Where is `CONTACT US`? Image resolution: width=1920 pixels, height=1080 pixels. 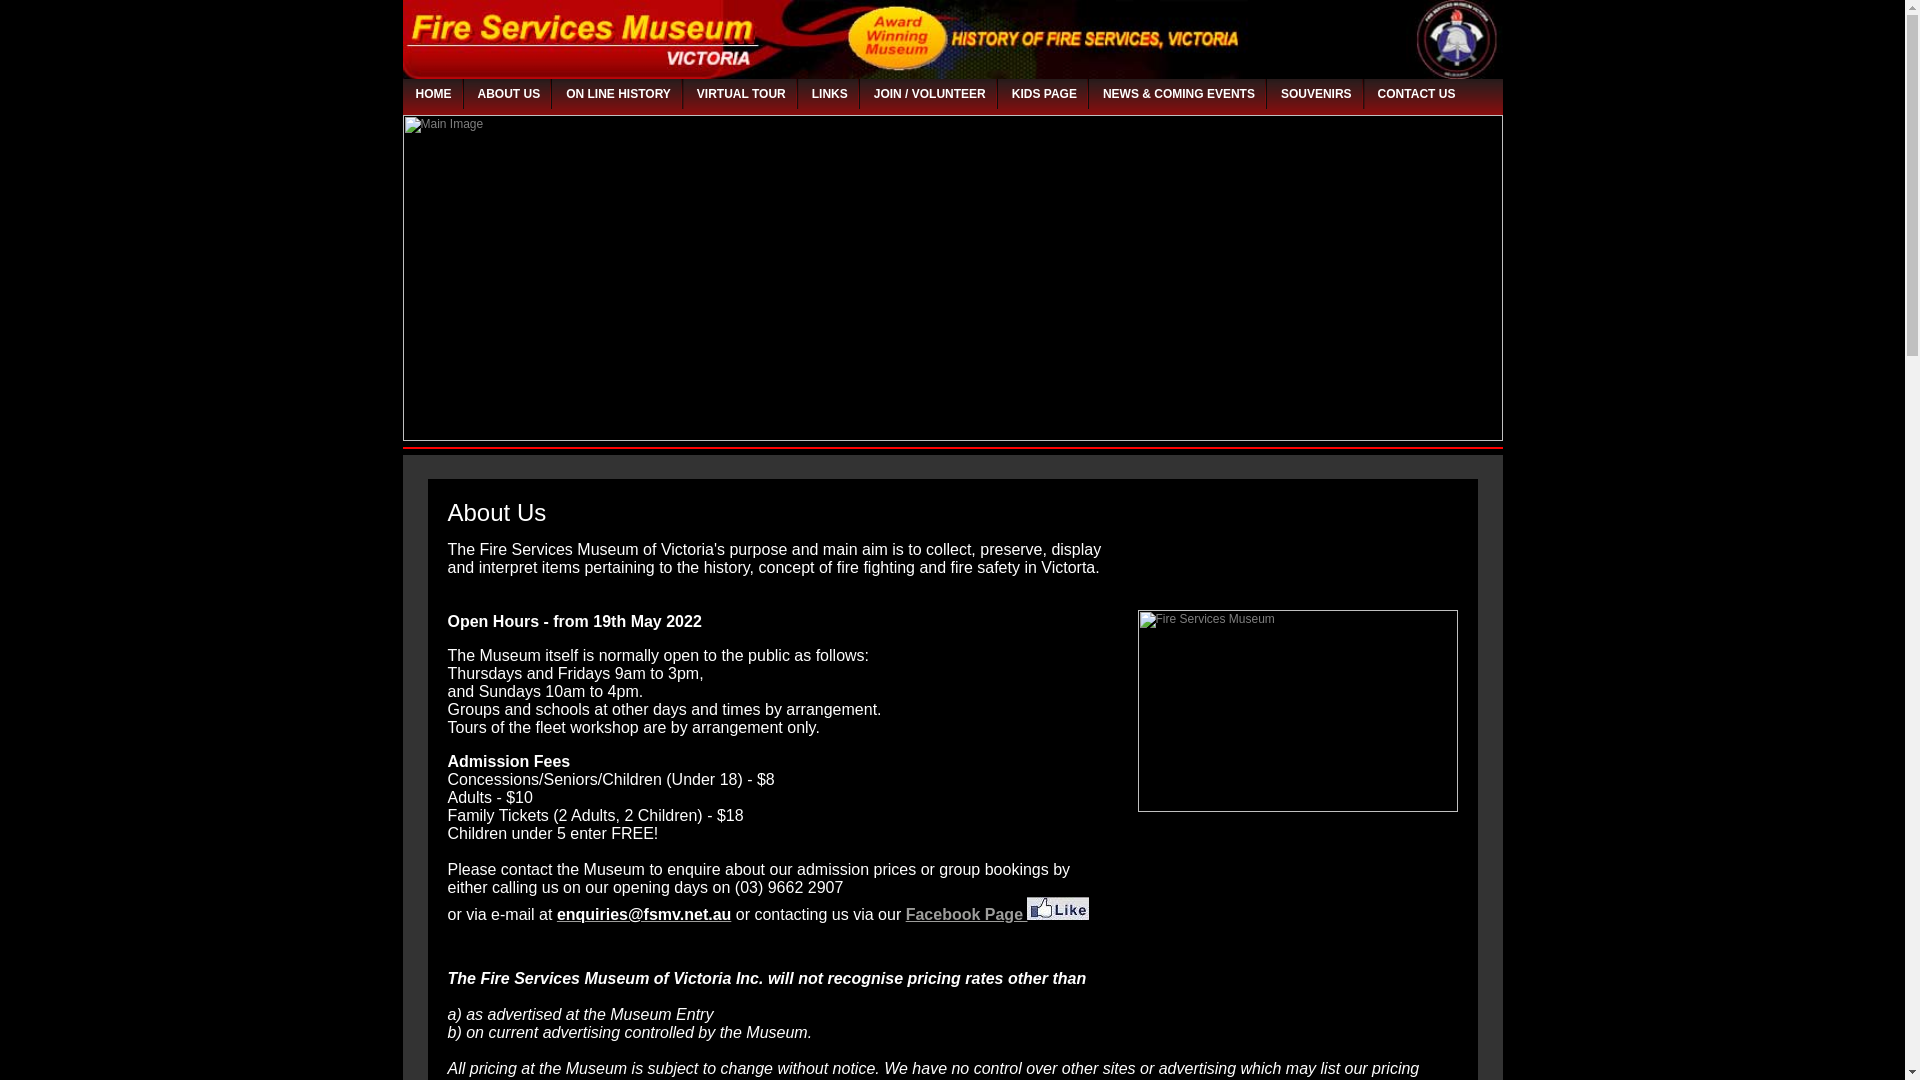 CONTACT US is located at coordinates (1417, 94).